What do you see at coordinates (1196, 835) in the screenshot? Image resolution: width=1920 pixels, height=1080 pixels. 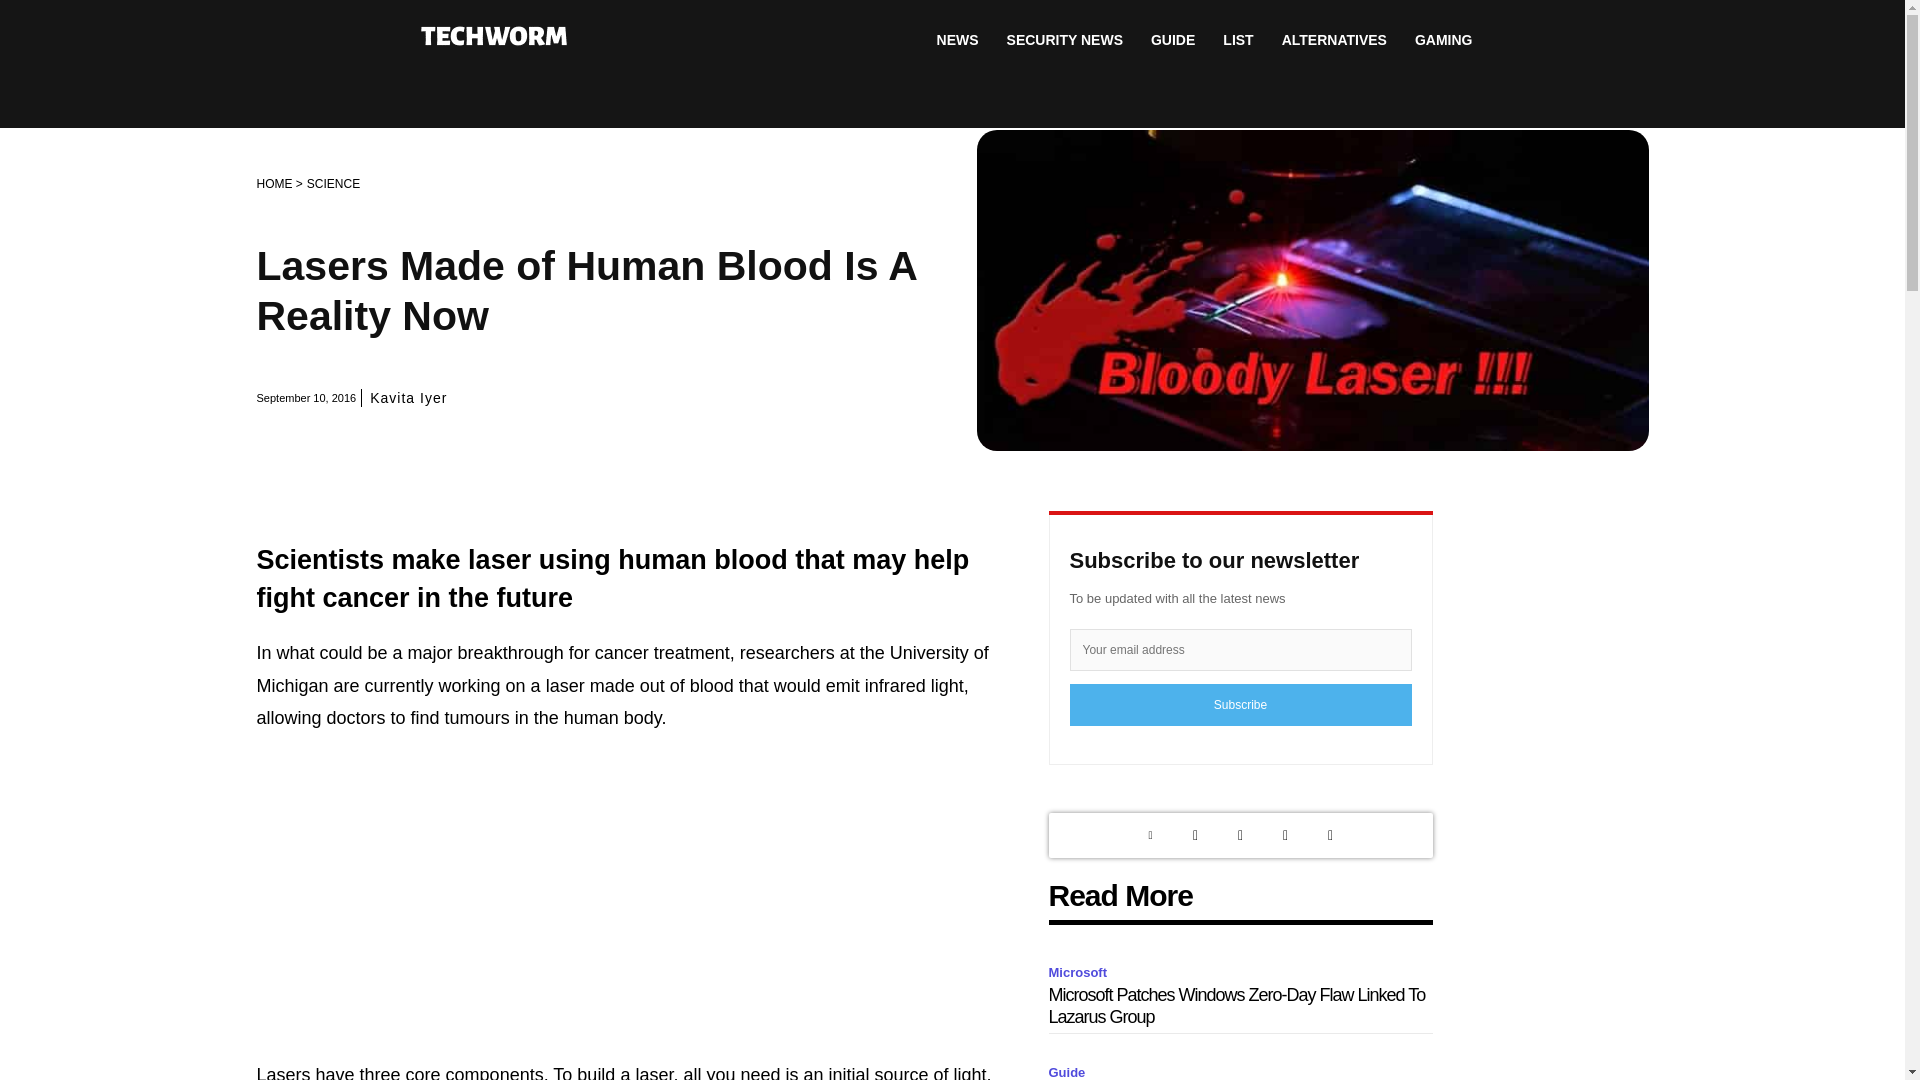 I see `Twitter` at bounding box center [1196, 835].